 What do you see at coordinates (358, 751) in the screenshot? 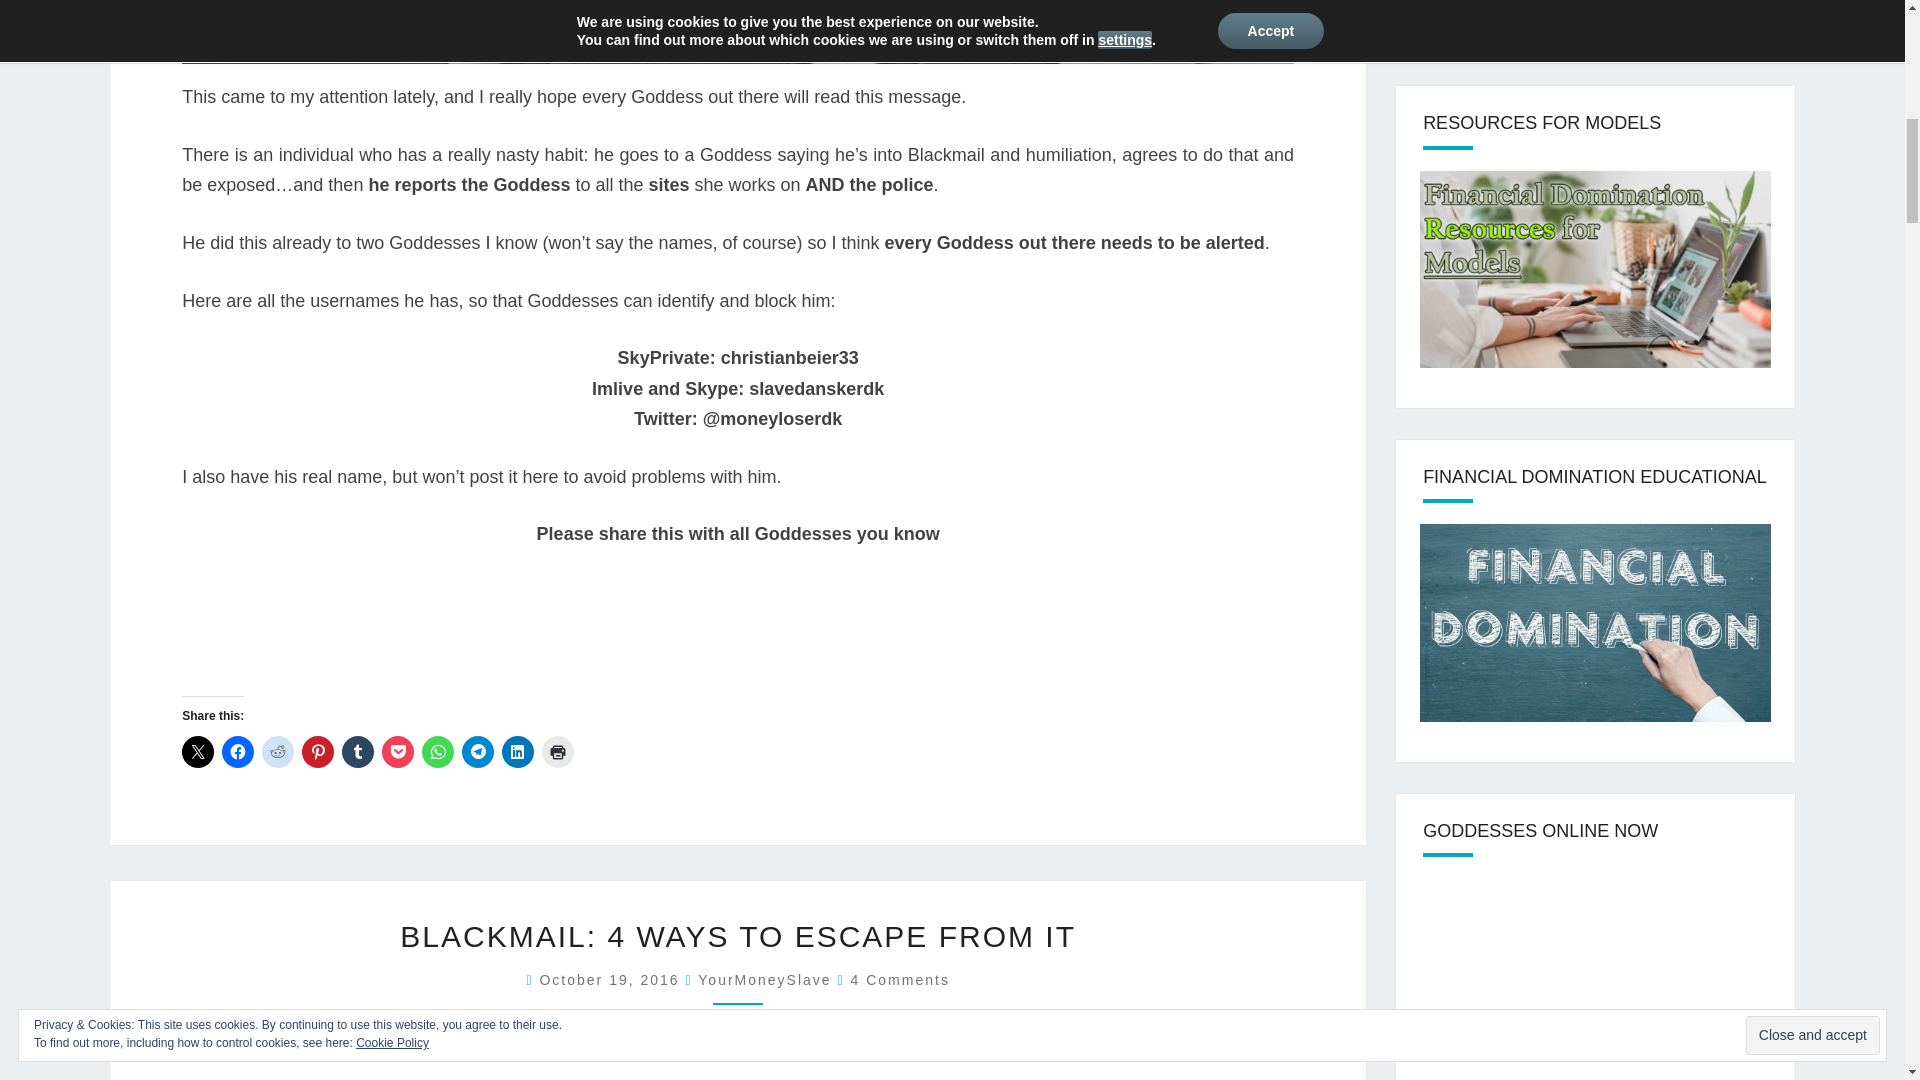
I see `Click to share on Tumblr` at bounding box center [358, 751].